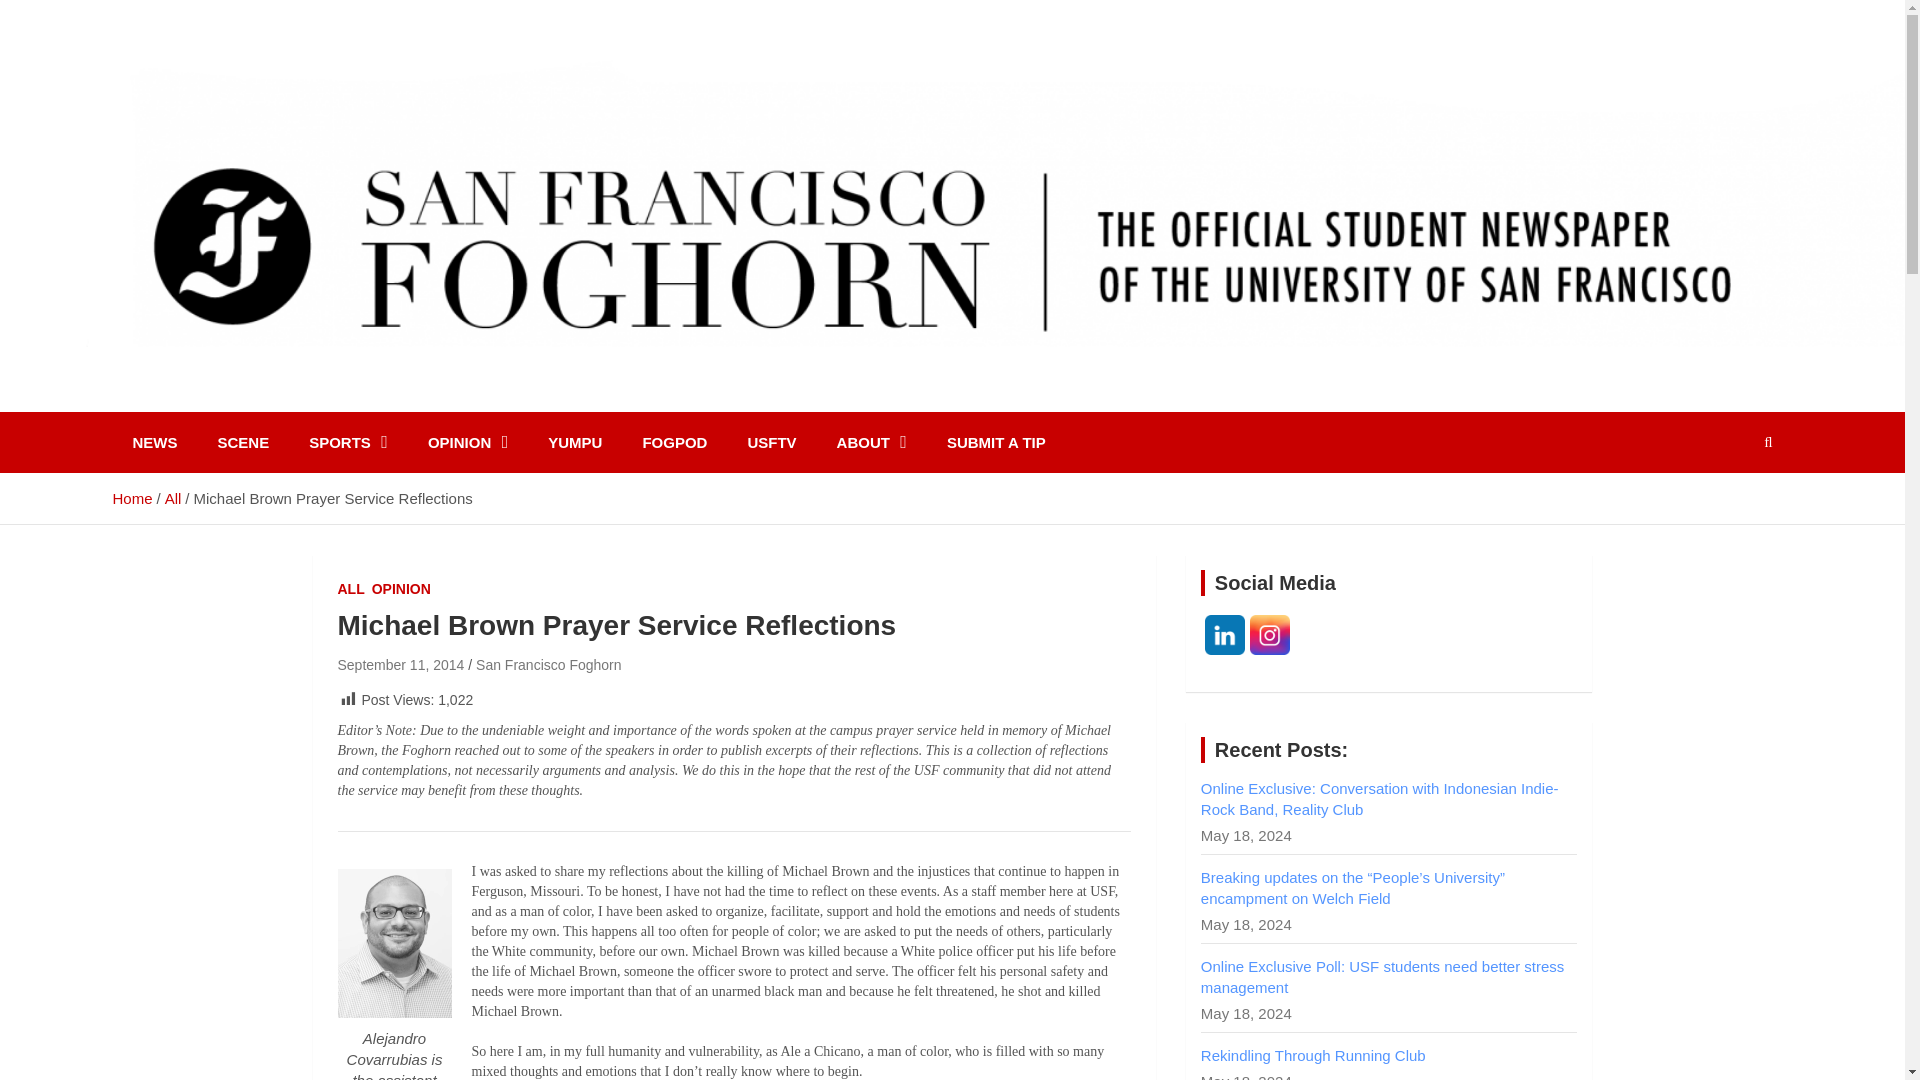  I want to click on ABOUT, so click(872, 442).